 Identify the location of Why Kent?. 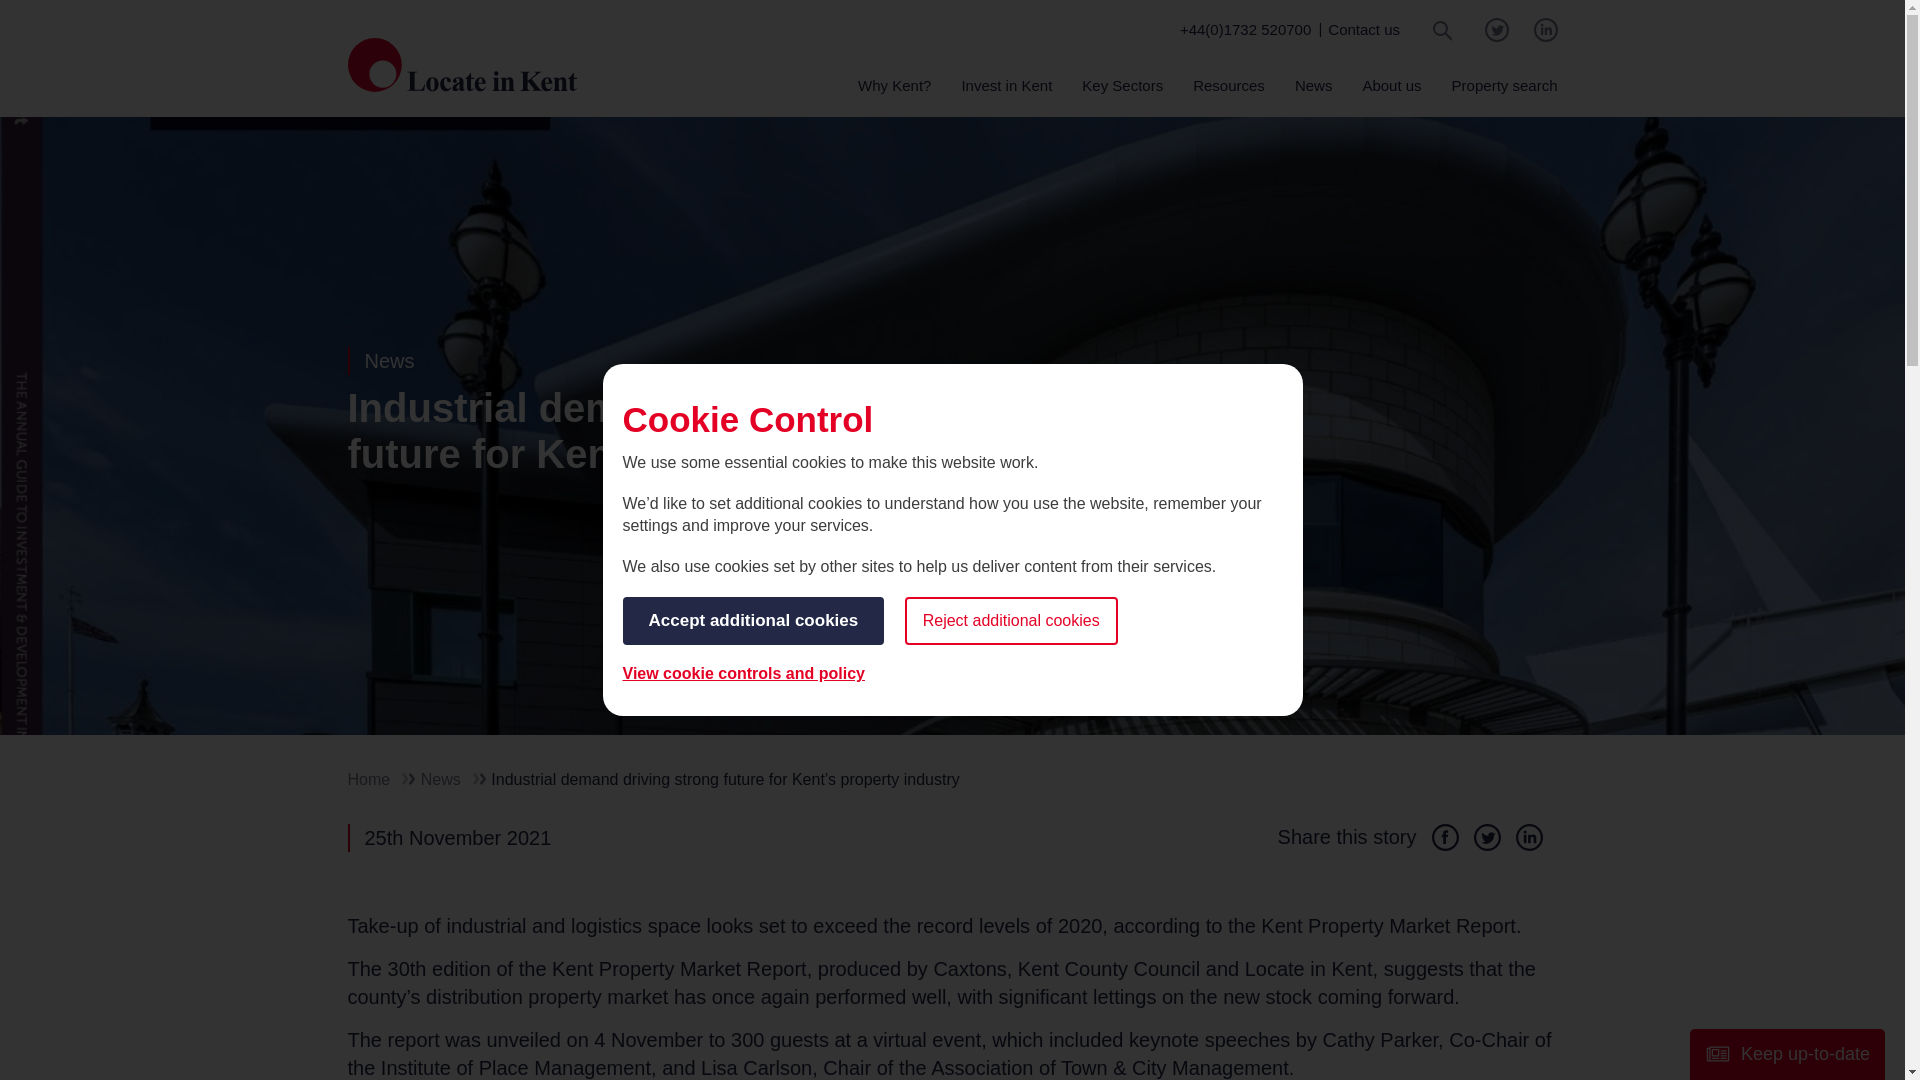
(894, 95).